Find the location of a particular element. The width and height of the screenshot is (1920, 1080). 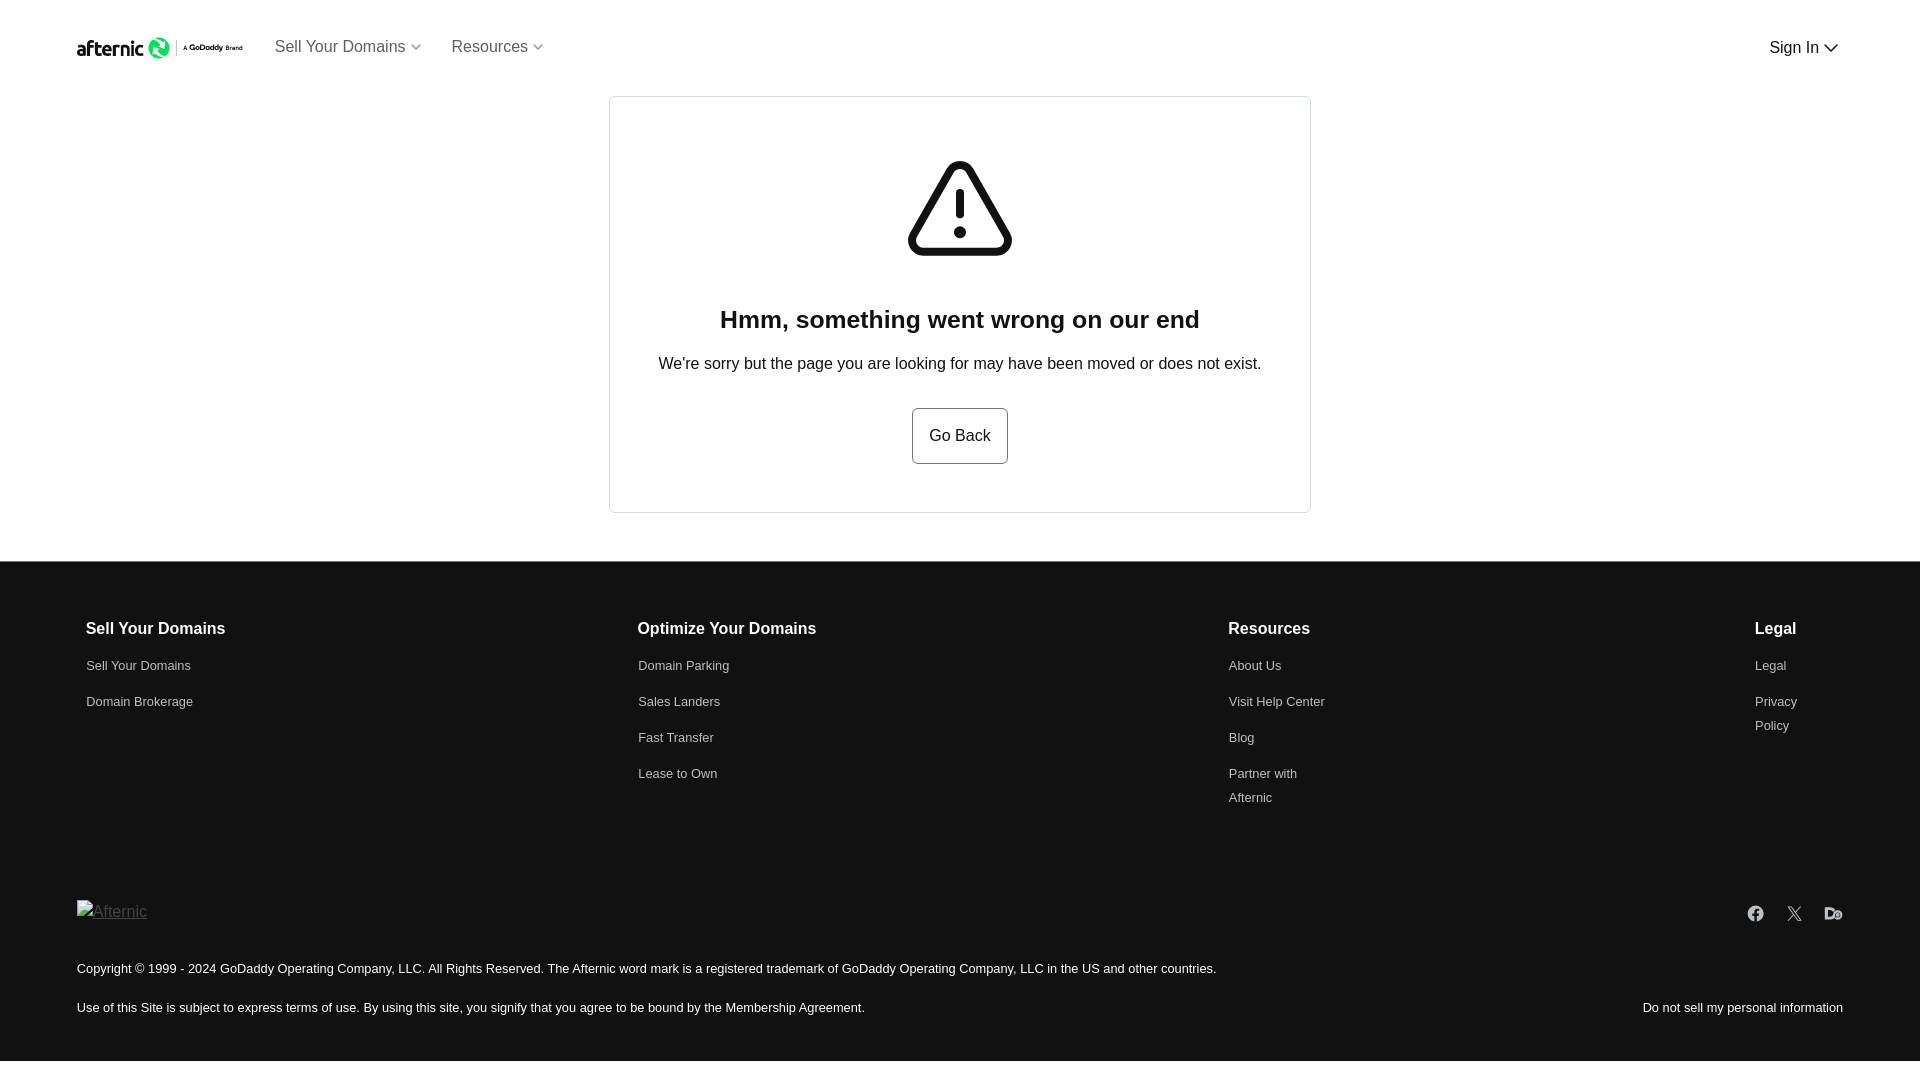

Privacy Policy is located at coordinates (1776, 714).